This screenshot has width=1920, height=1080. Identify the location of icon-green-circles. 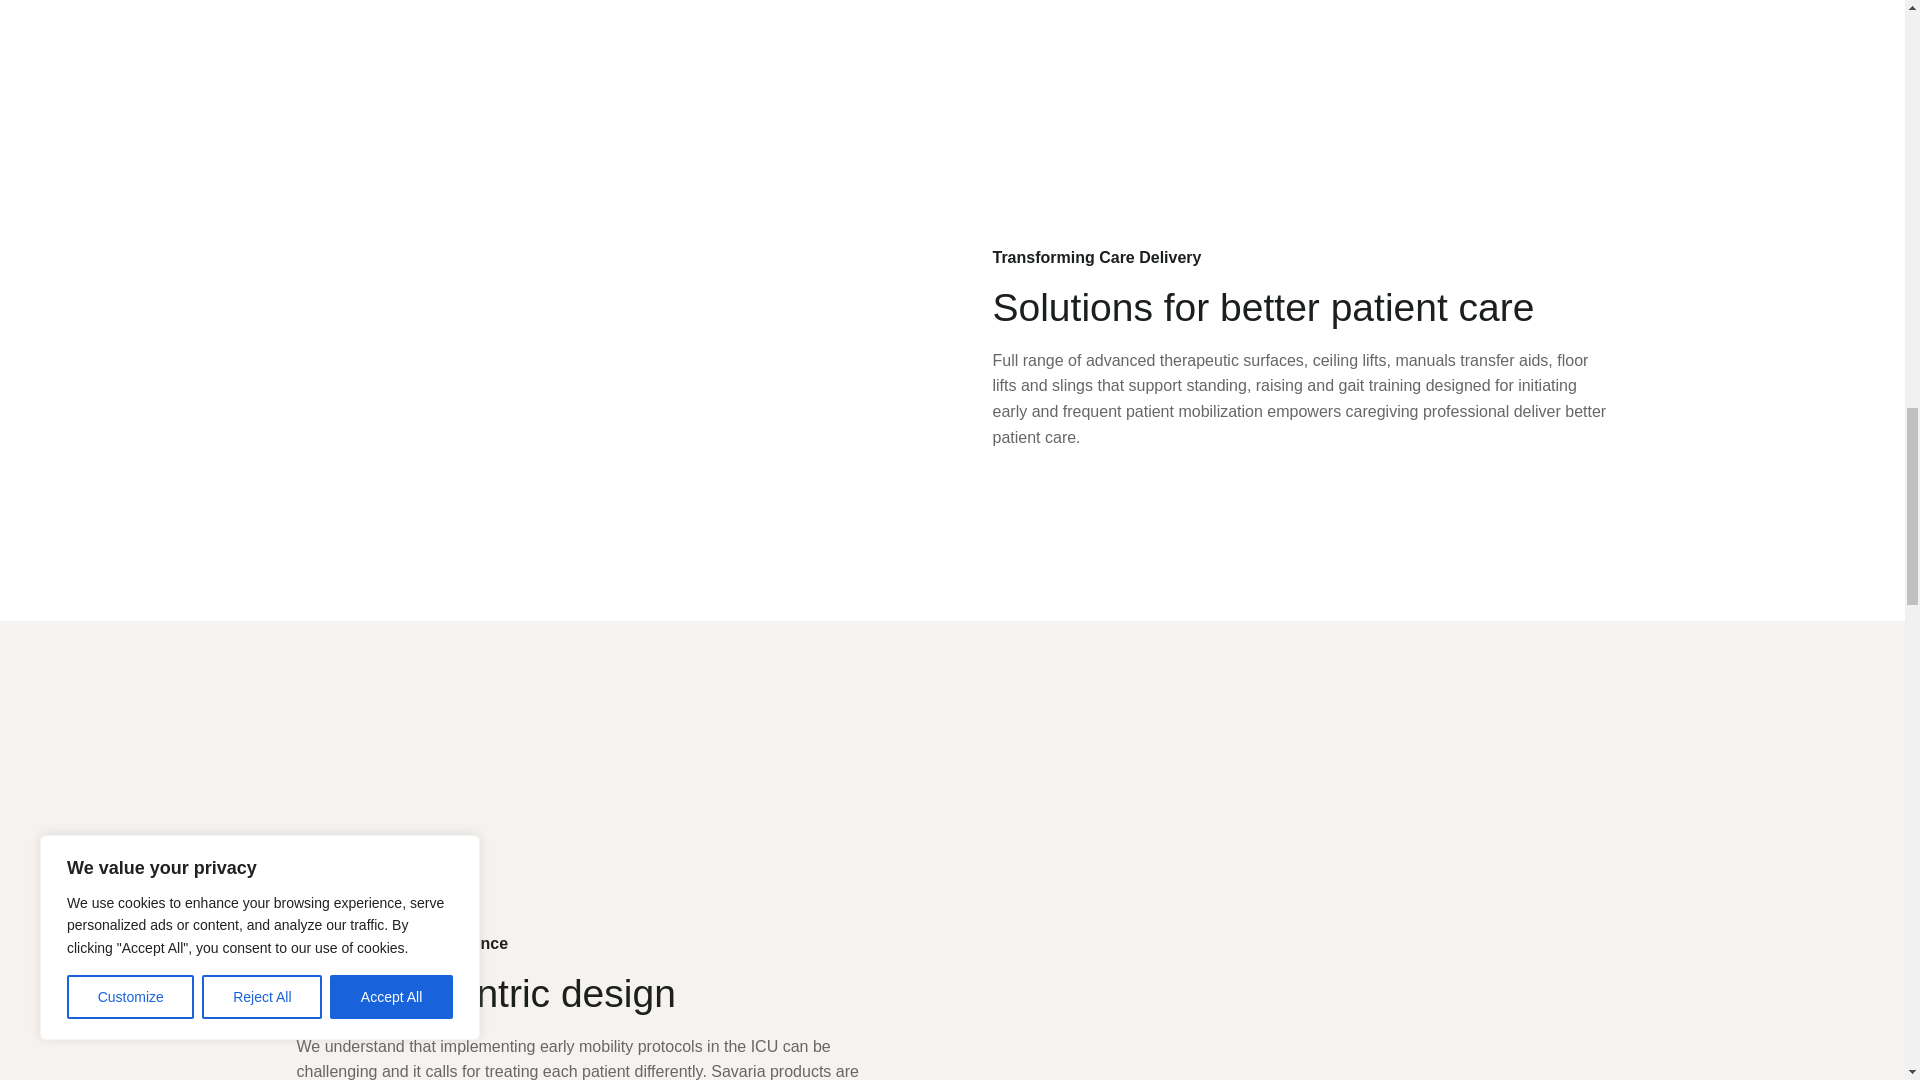
(1142, 156).